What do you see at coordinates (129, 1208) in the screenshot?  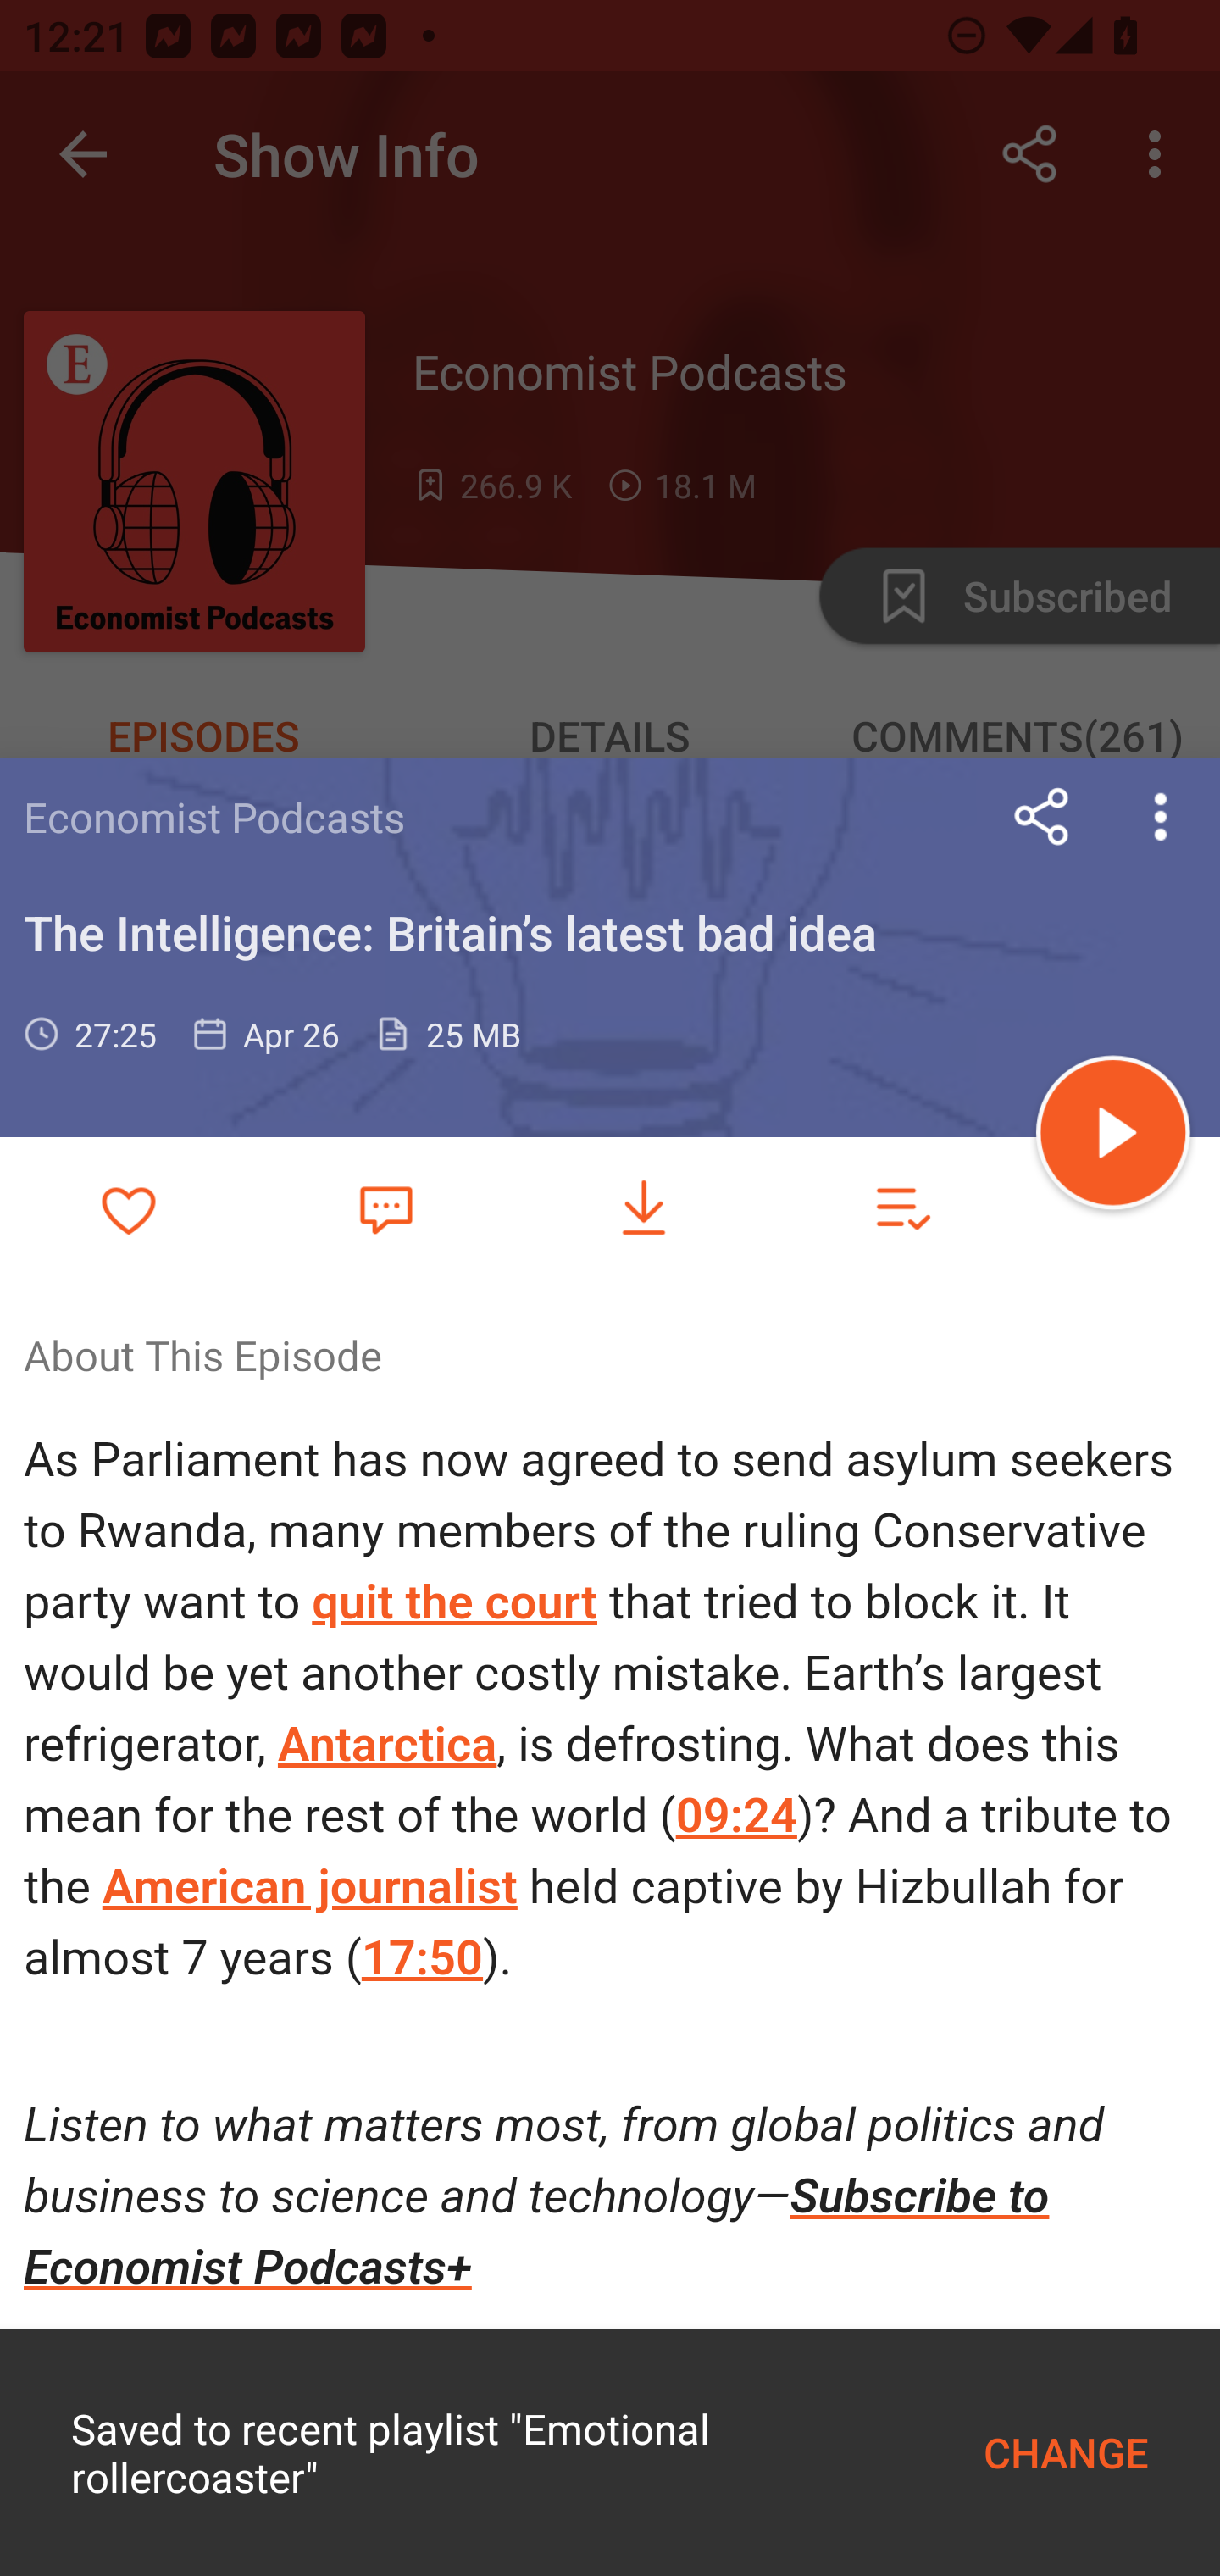 I see `Add to Favorites` at bounding box center [129, 1208].